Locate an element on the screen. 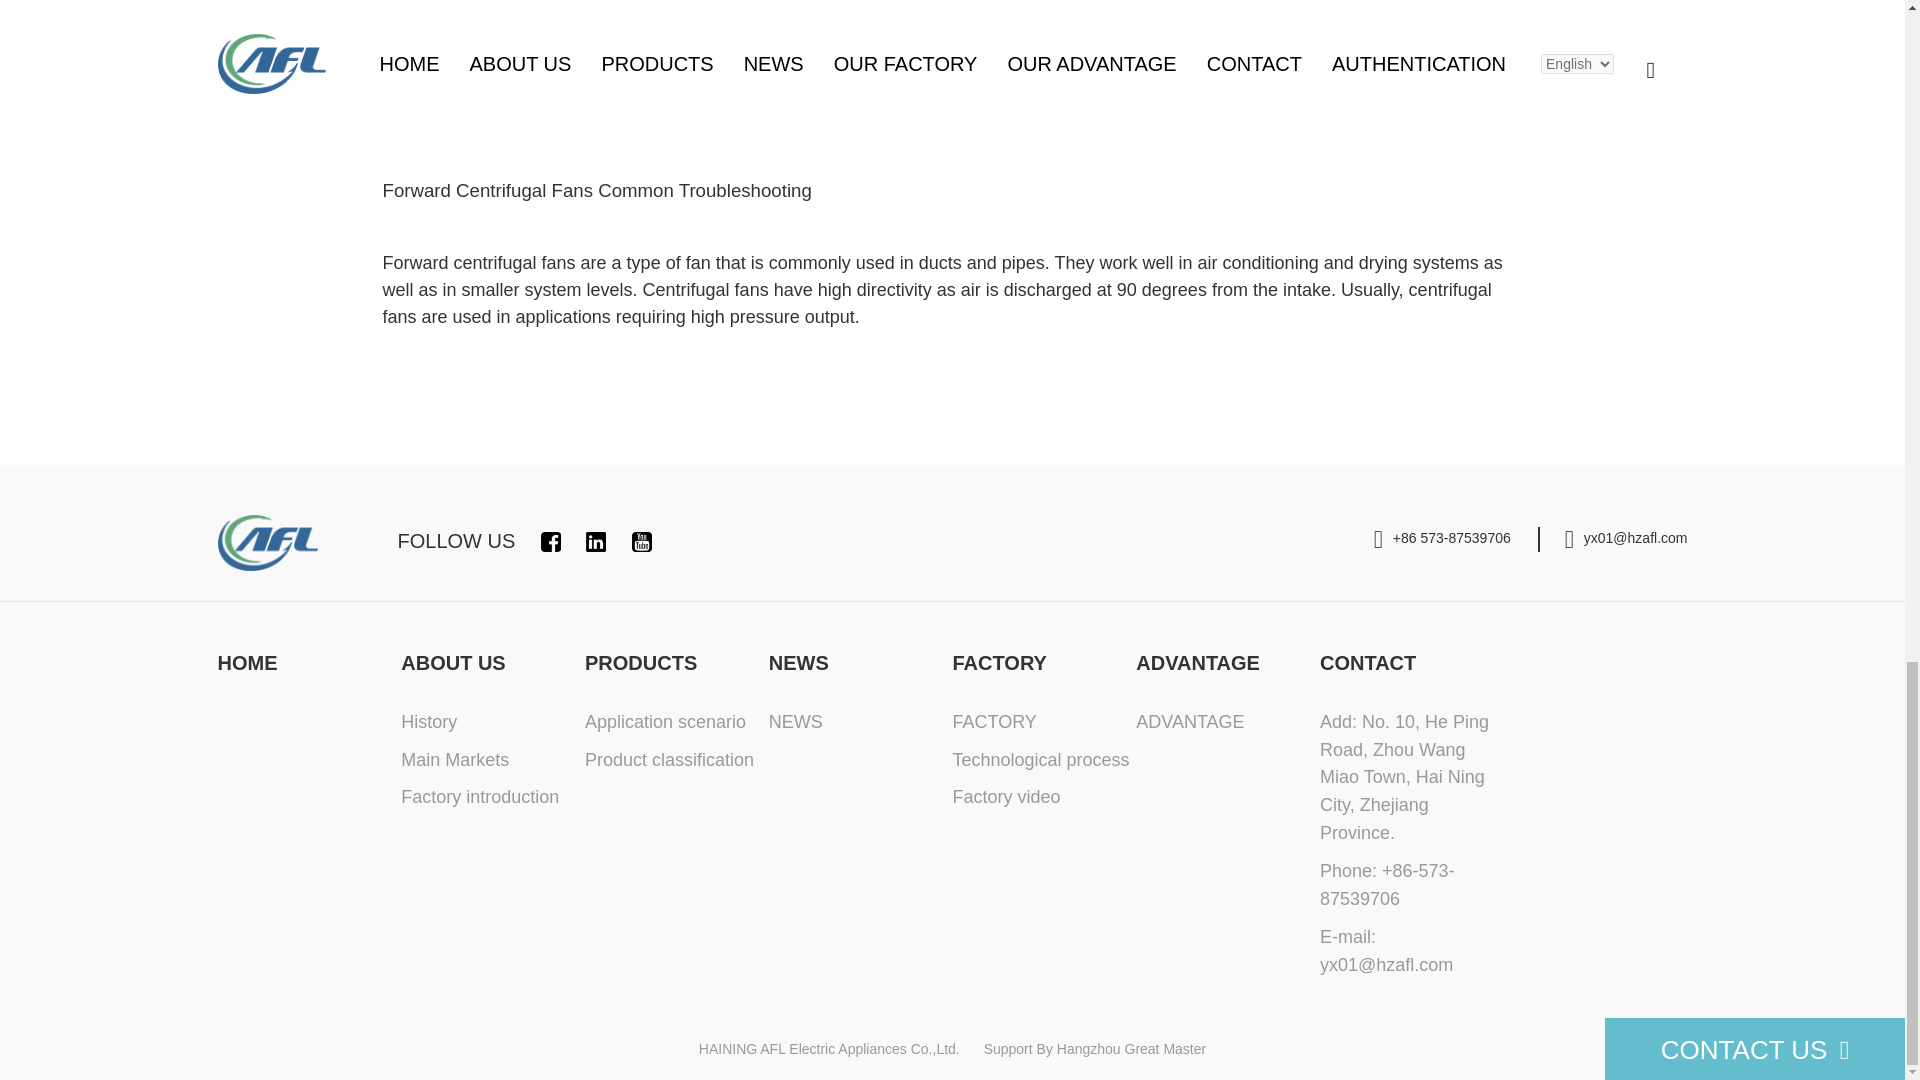 This screenshot has width=1920, height=1080. HOME is located at coordinates (248, 662).